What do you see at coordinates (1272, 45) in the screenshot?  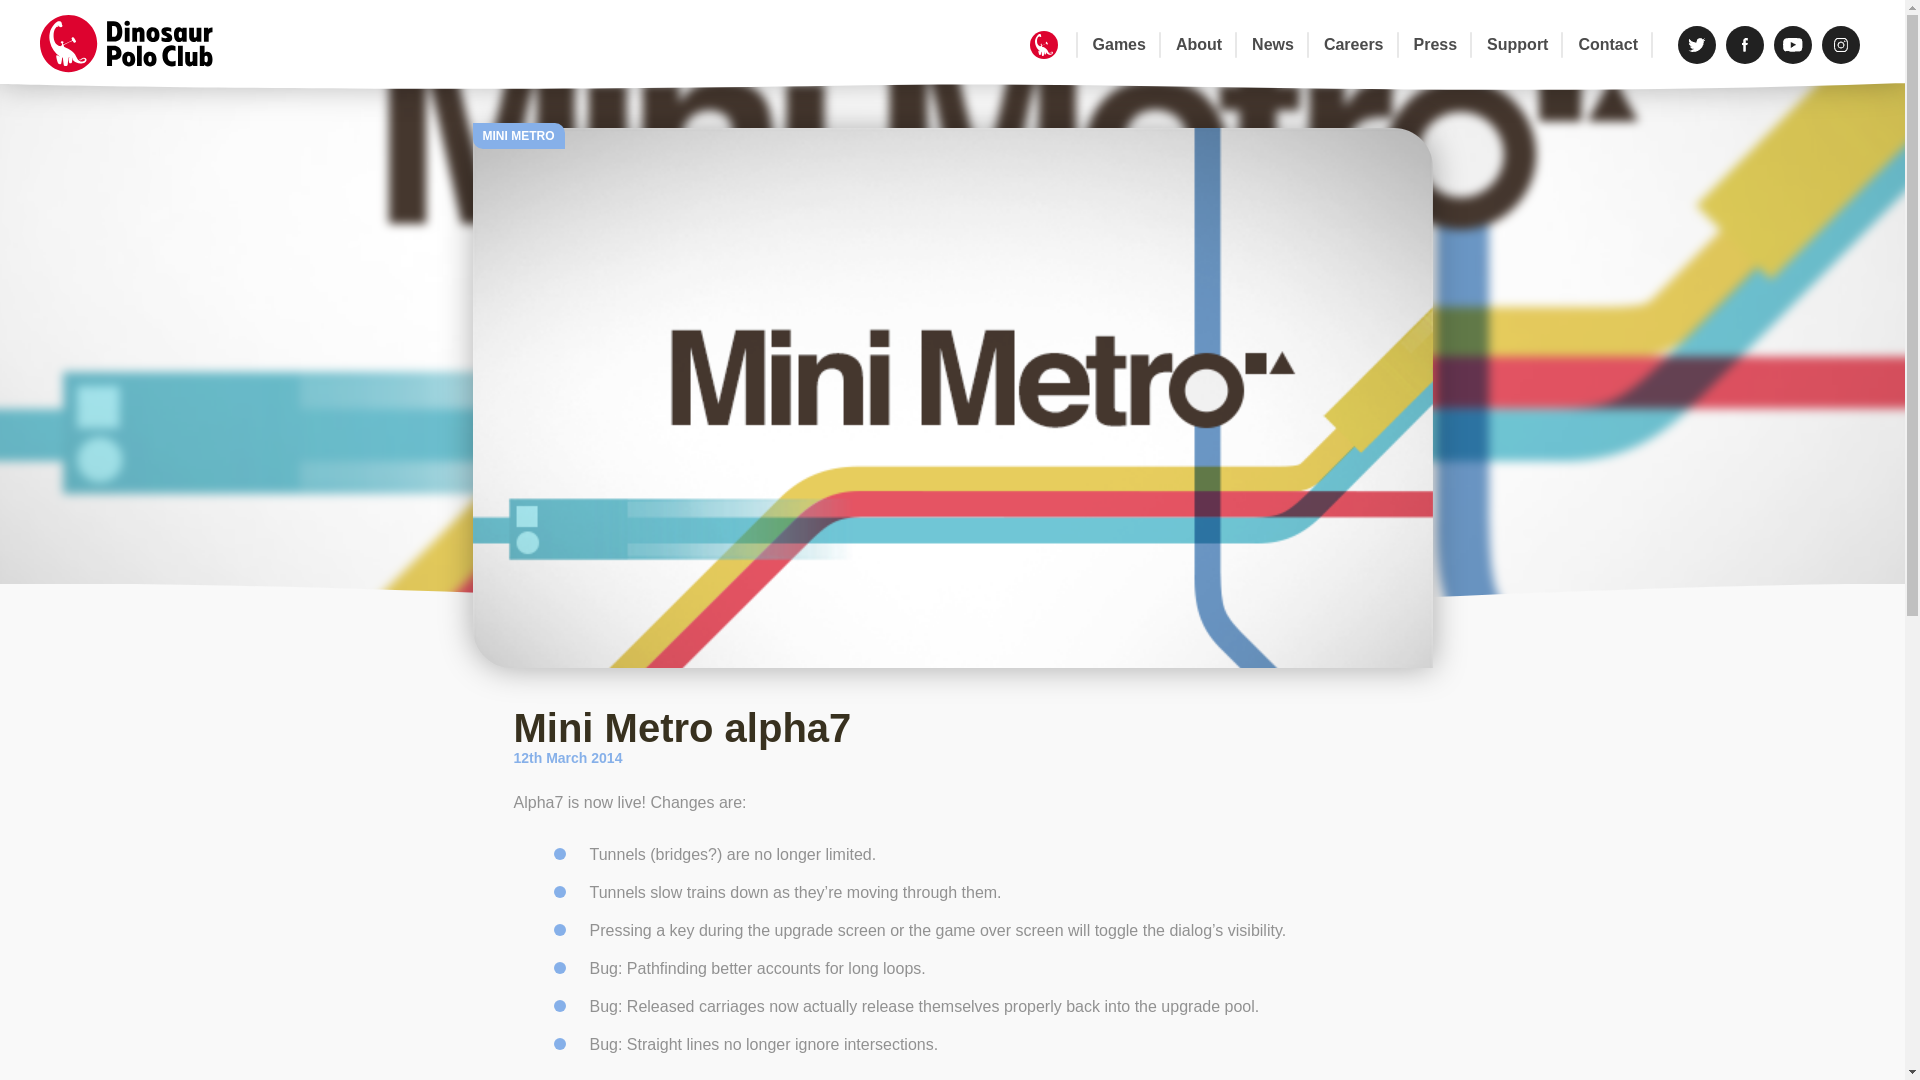 I see `News` at bounding box center [1272, 45].